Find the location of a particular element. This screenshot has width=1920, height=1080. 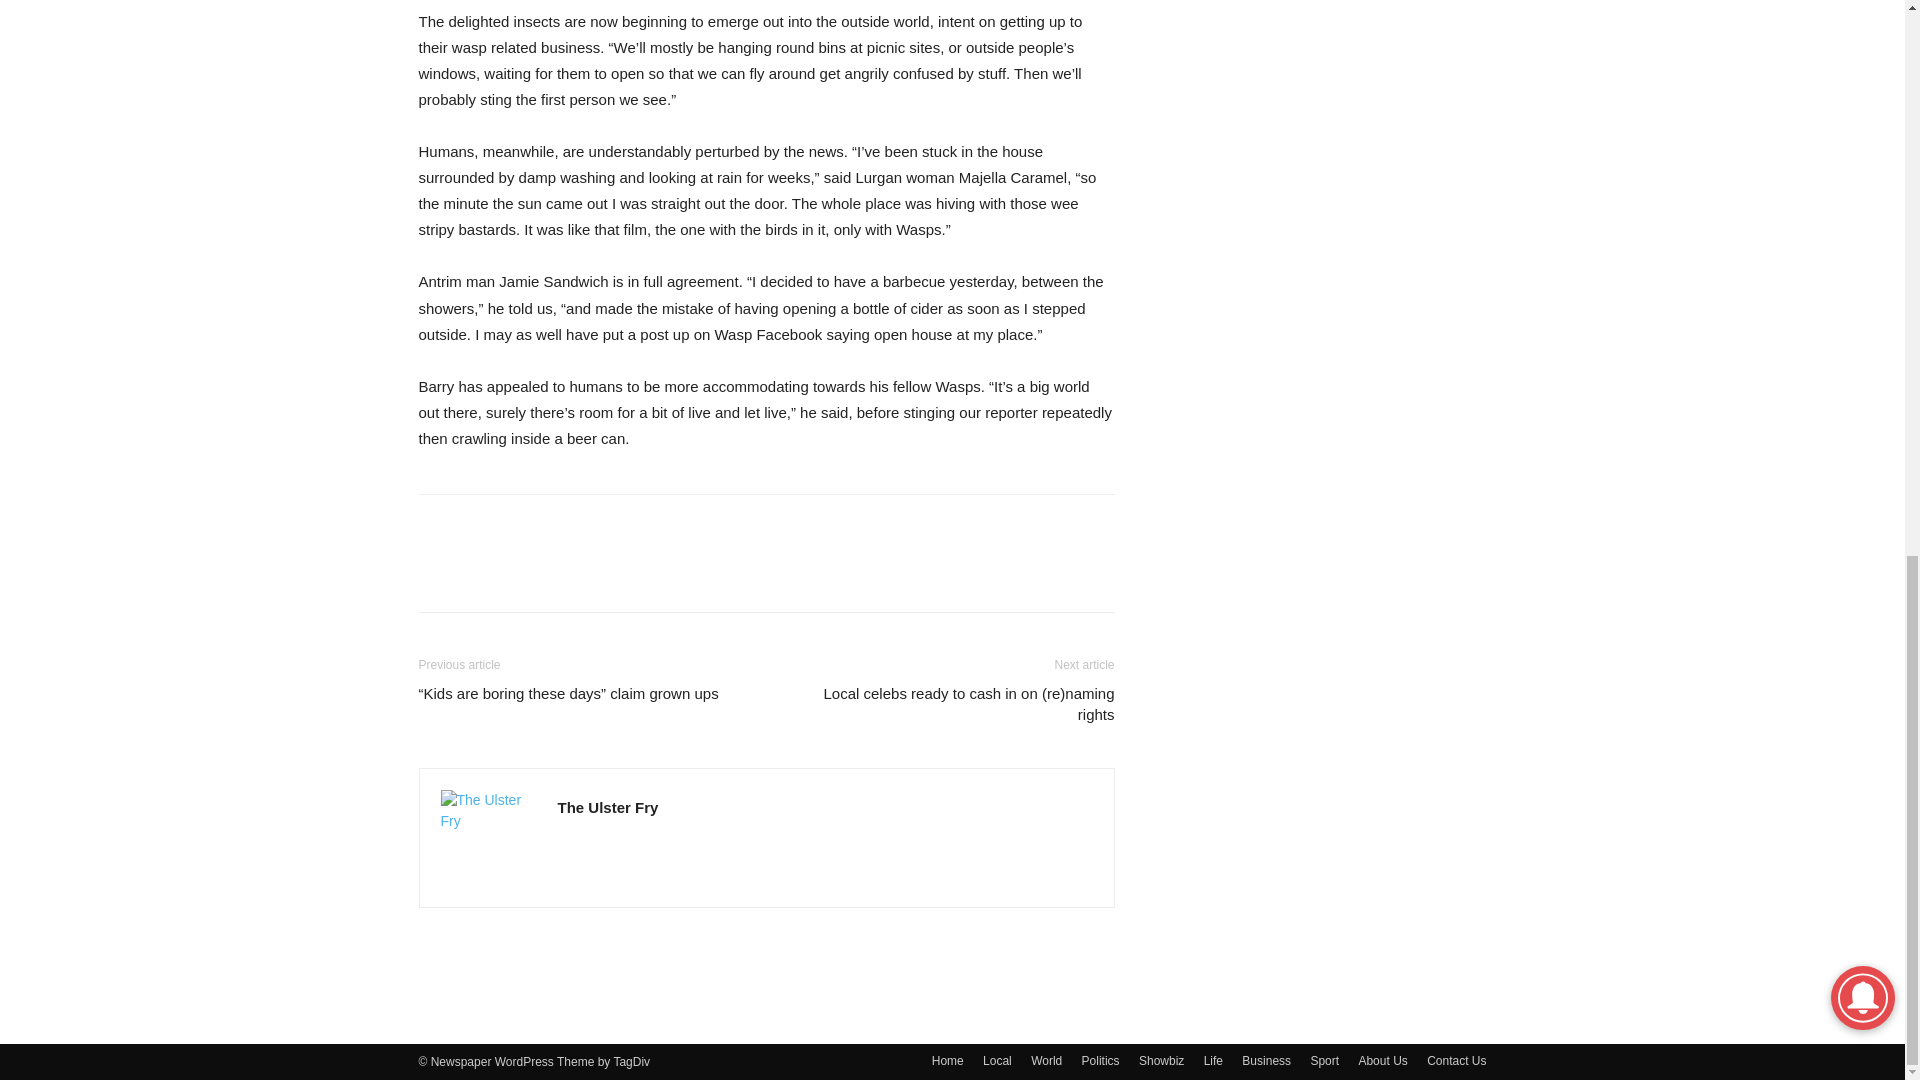

Home is located at coordinates (947, 1060).